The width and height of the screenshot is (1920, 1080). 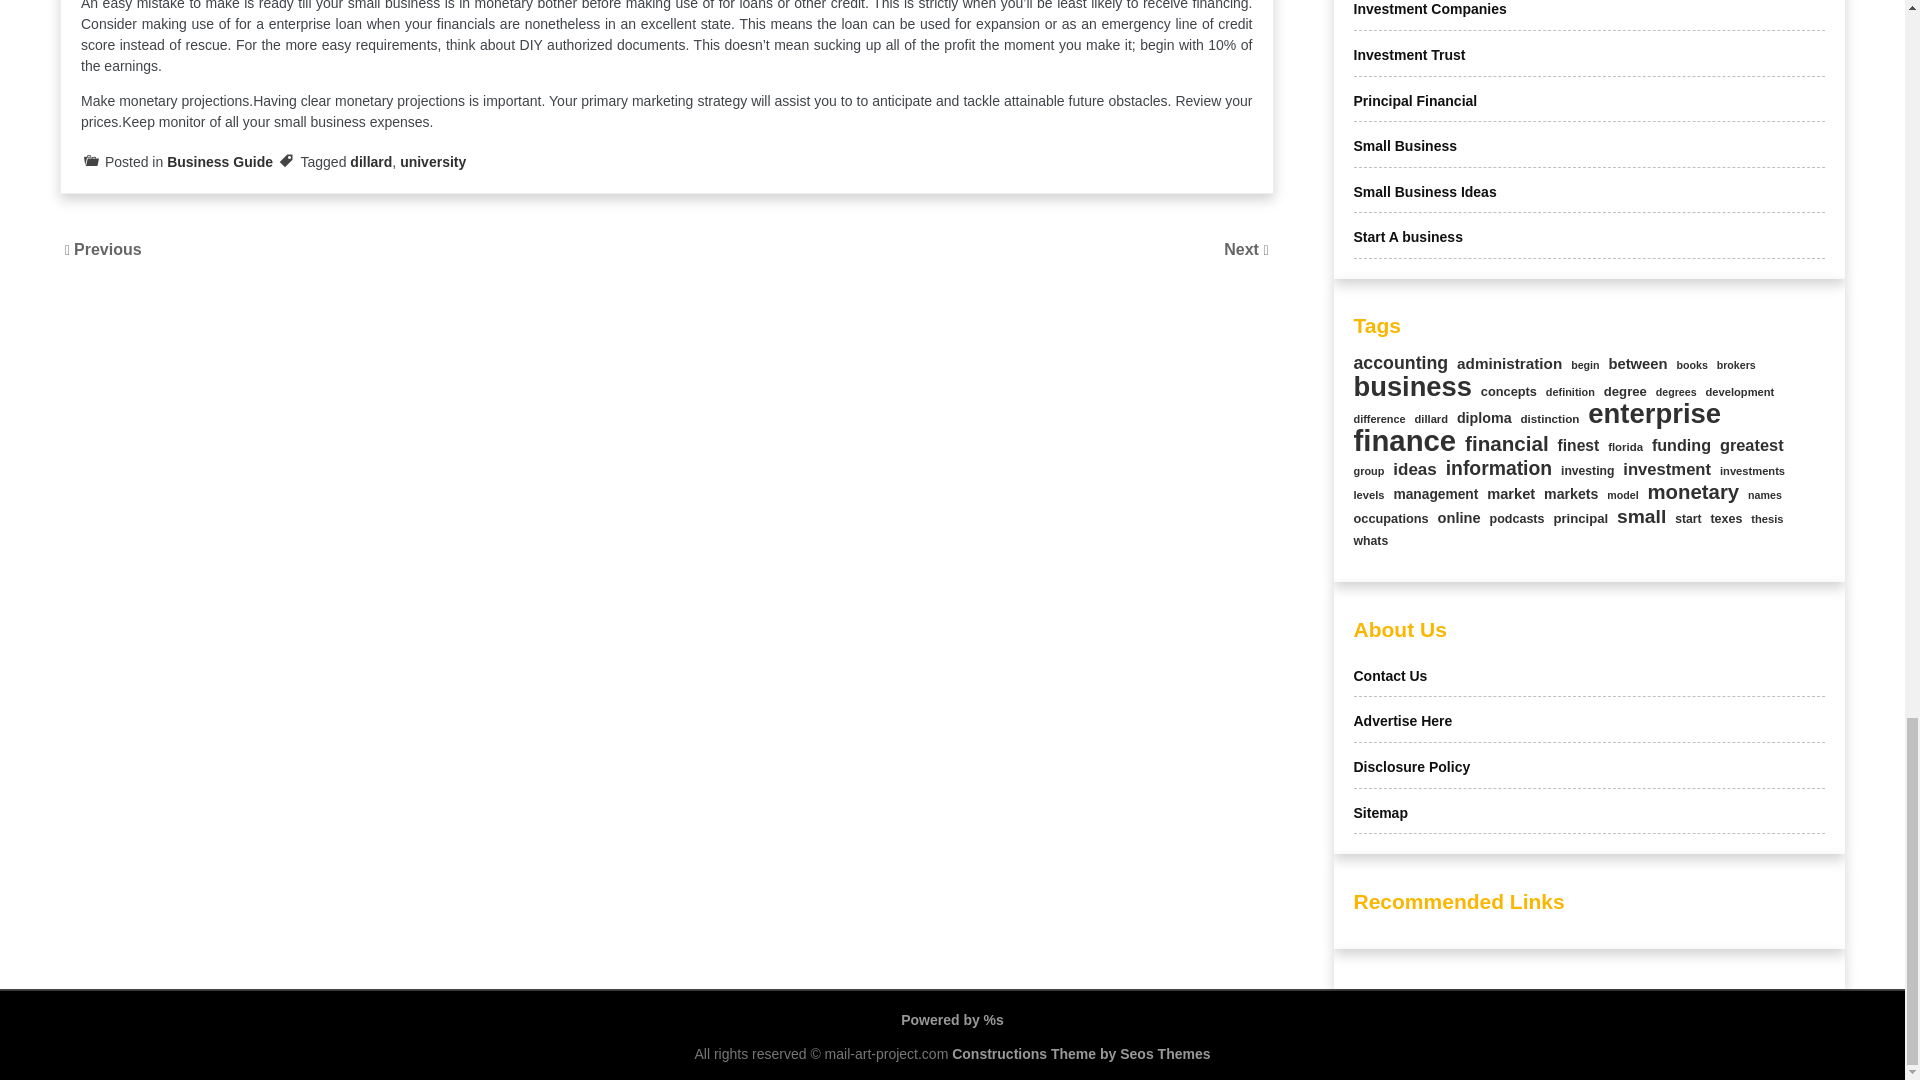 What do you see at coordinates (220, 162) in the screenshot?
I see `Business Guide` at bounding box center [220, 162].